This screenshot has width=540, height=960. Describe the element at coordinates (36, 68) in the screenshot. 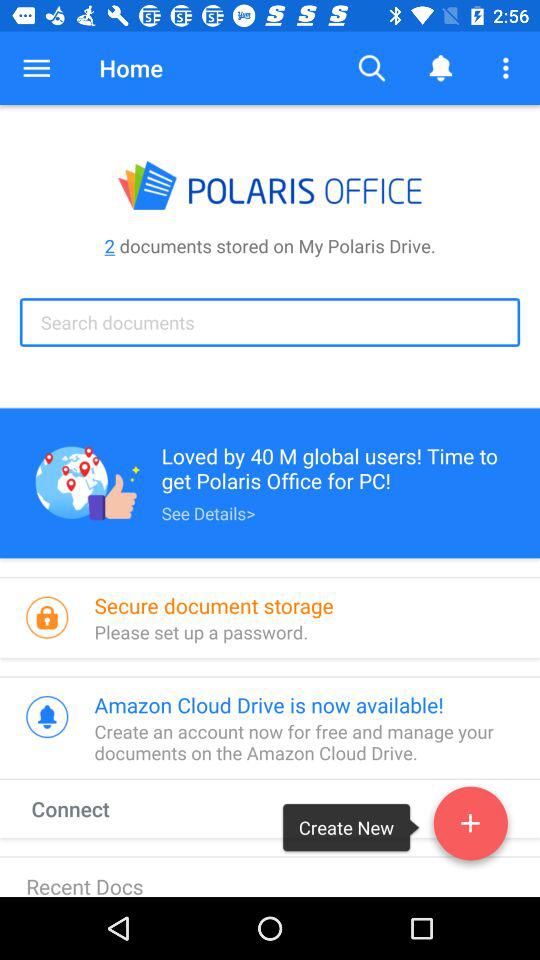

I see `choose item next to the home button` at that location.